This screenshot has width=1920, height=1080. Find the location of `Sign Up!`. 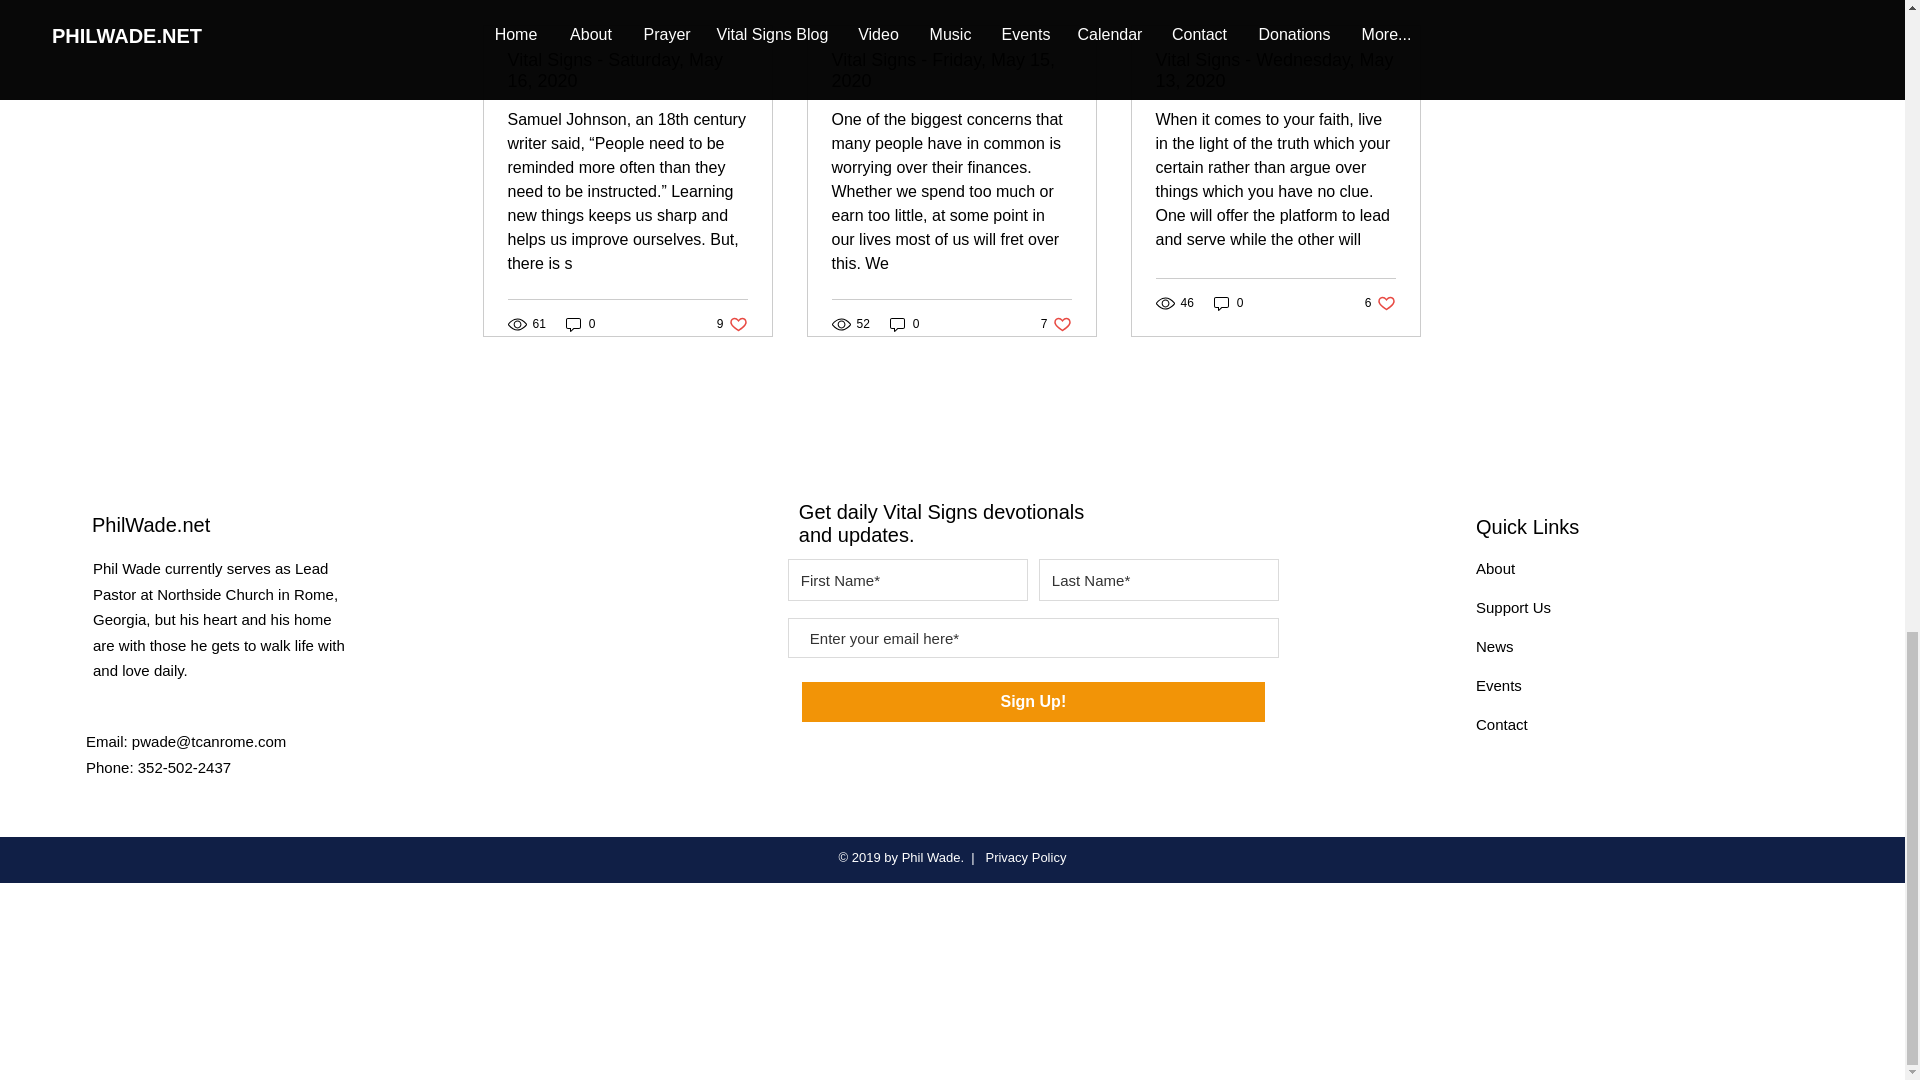

Sign Up! is located at coordinates (1495, 568).